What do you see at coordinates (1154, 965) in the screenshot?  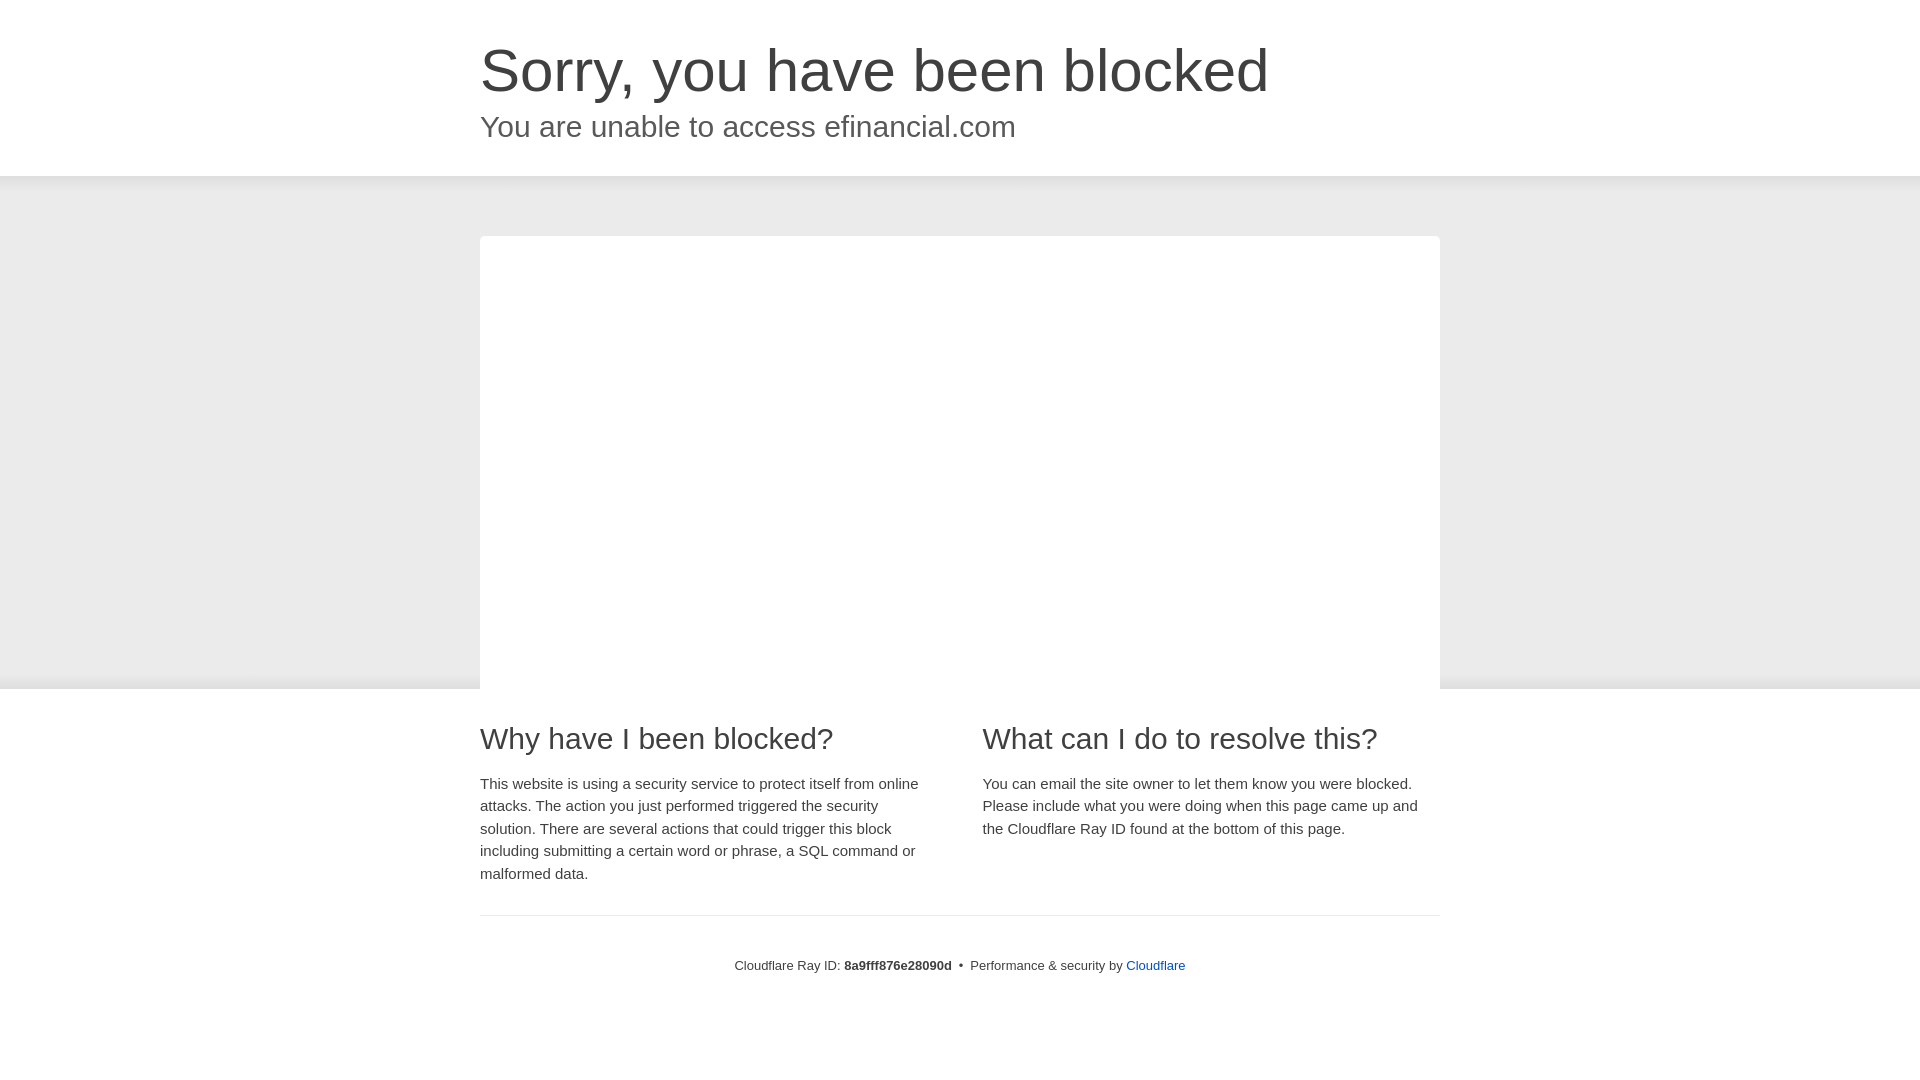 I see `Cloudflare` at bounding box center [1154, 965].